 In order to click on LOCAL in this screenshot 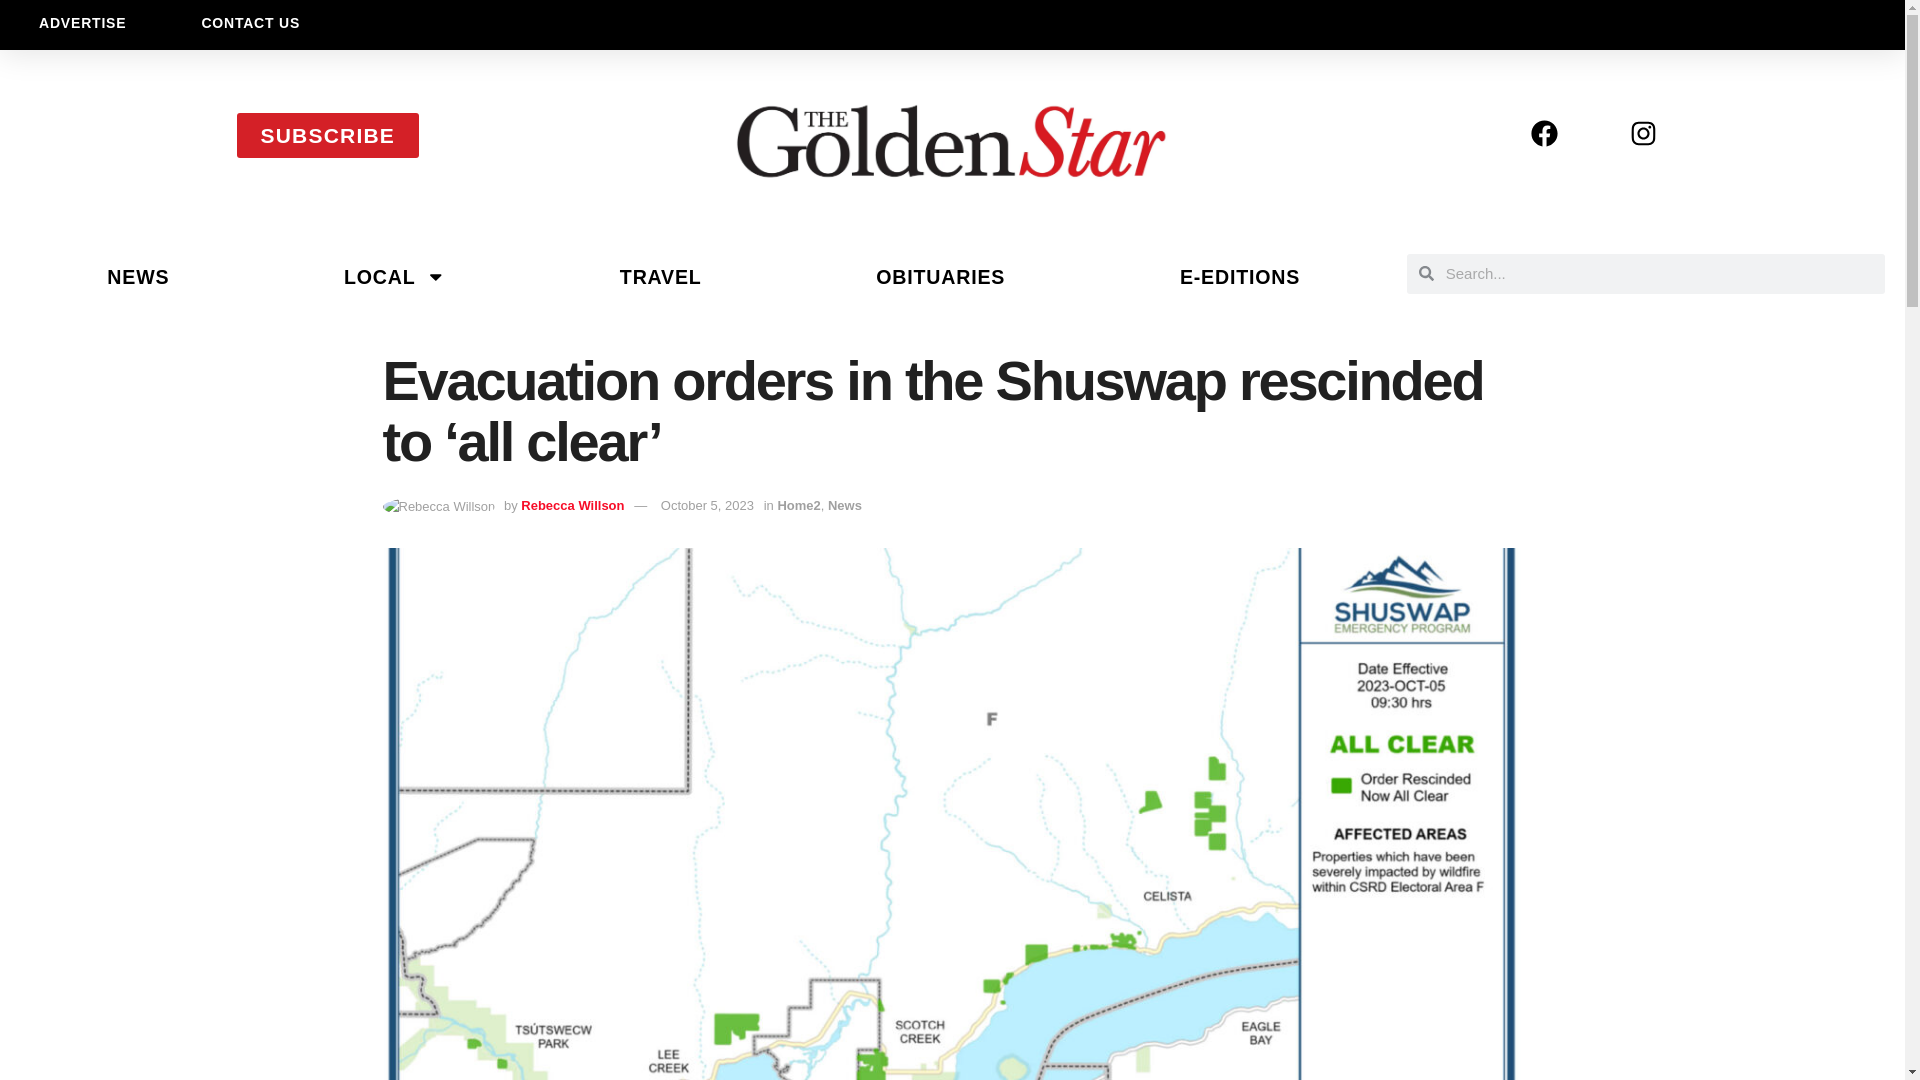, I will do `click(395, 276)`.